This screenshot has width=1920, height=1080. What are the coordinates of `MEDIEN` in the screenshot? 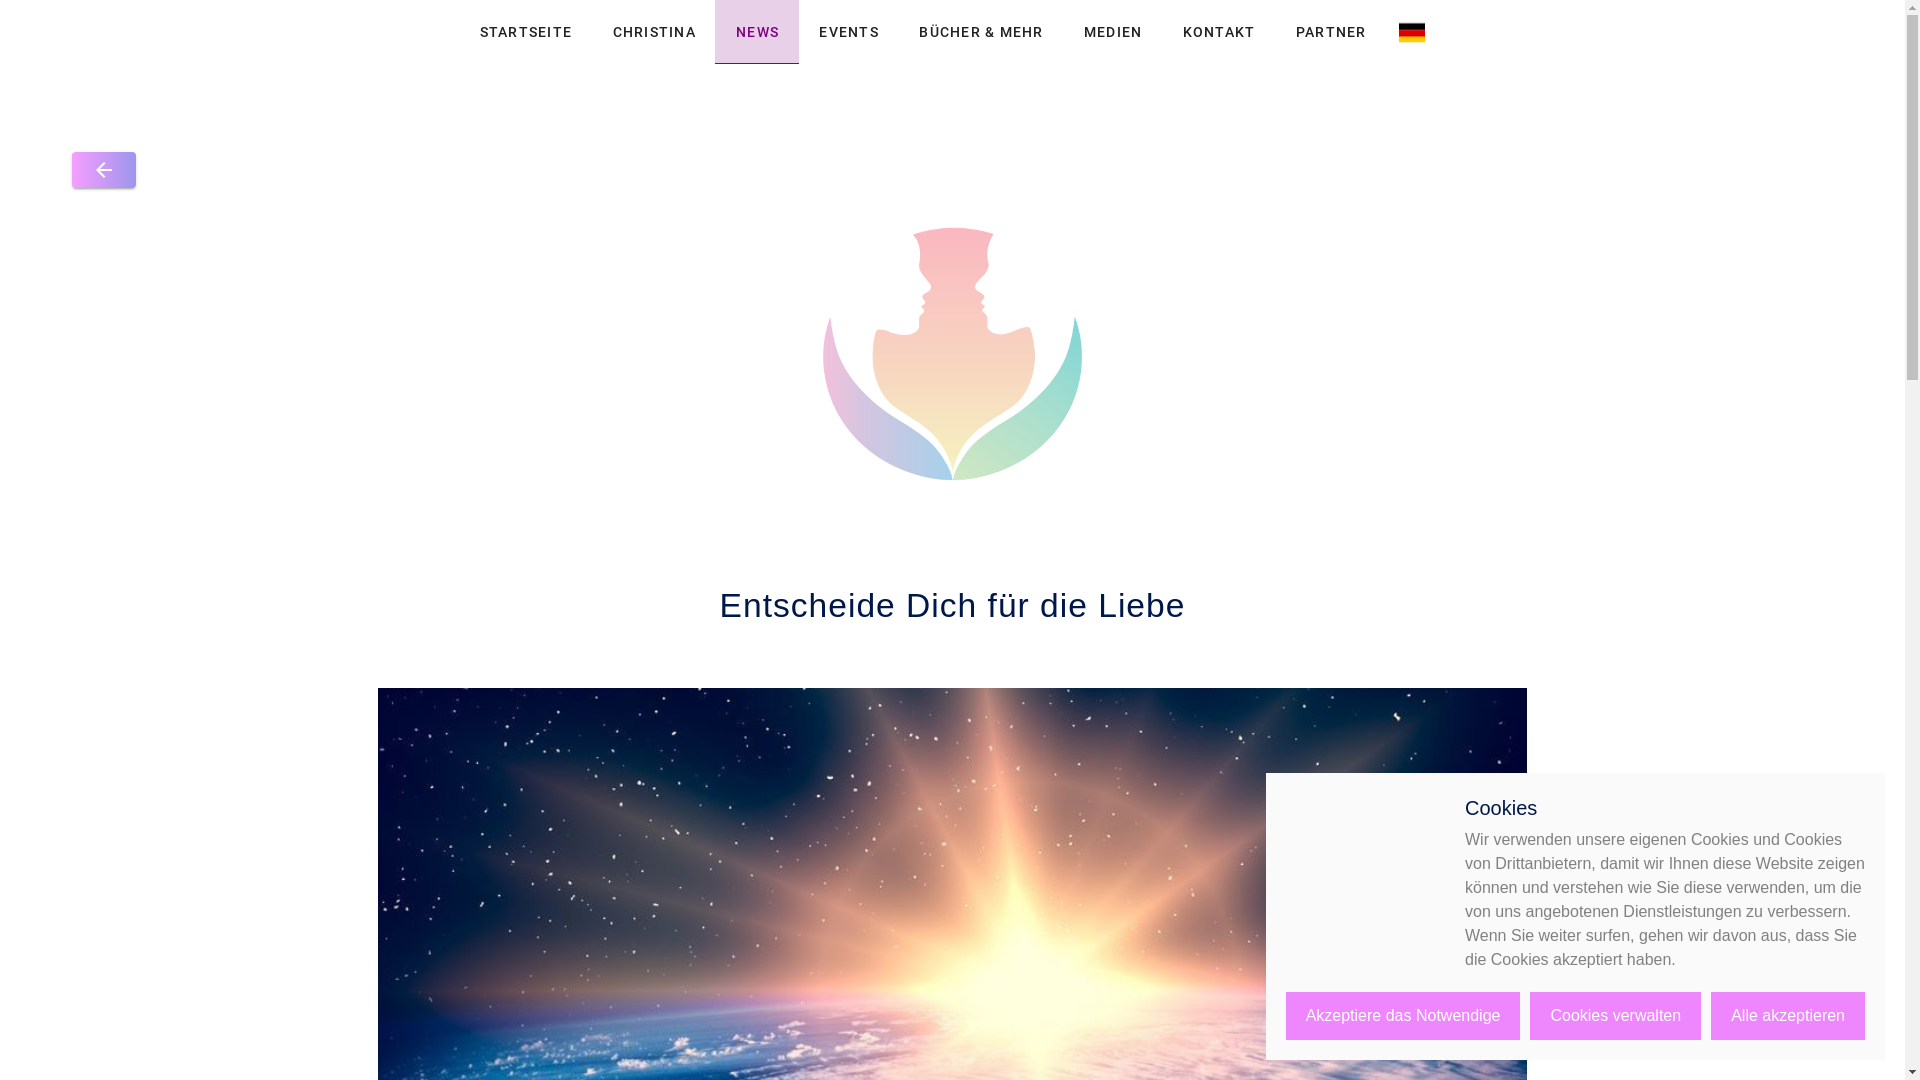 It's located at (1112, 32).